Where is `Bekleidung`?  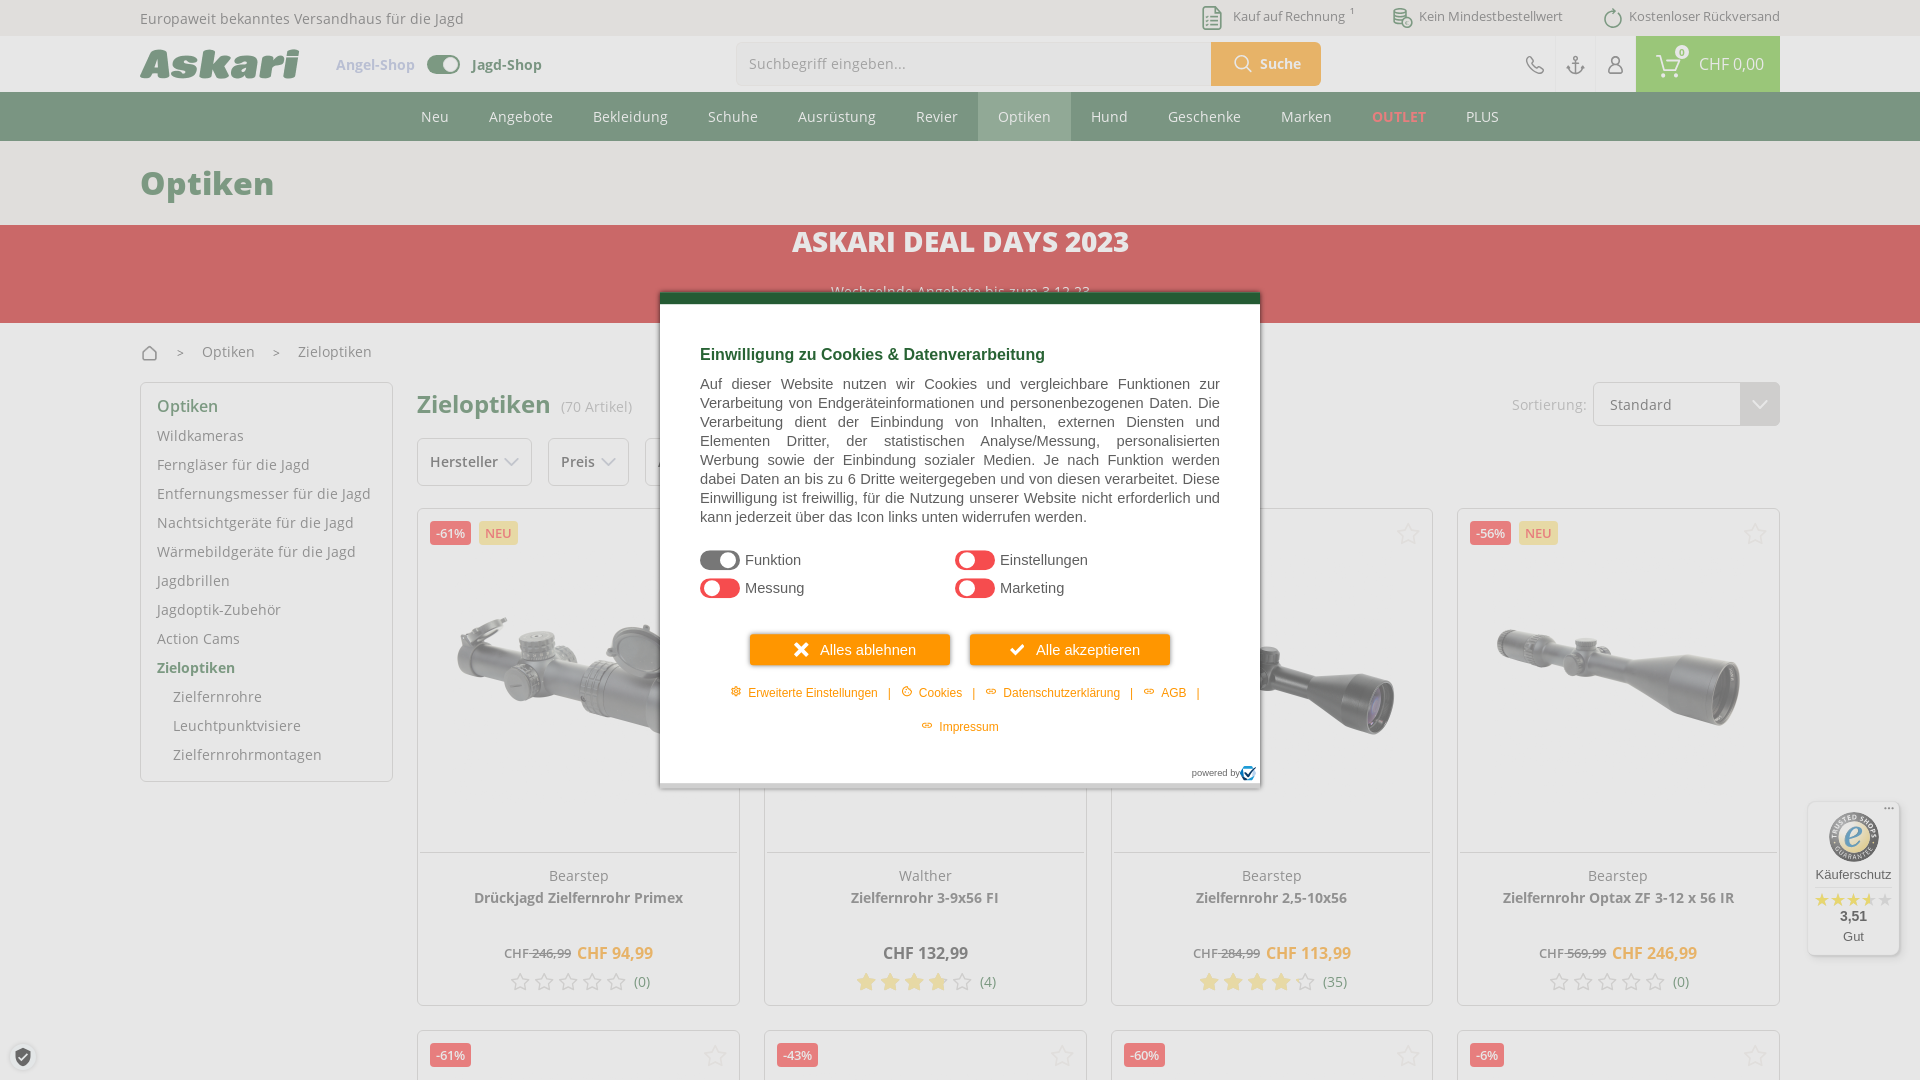
Bekleidung is located at coordinates (630, 116).